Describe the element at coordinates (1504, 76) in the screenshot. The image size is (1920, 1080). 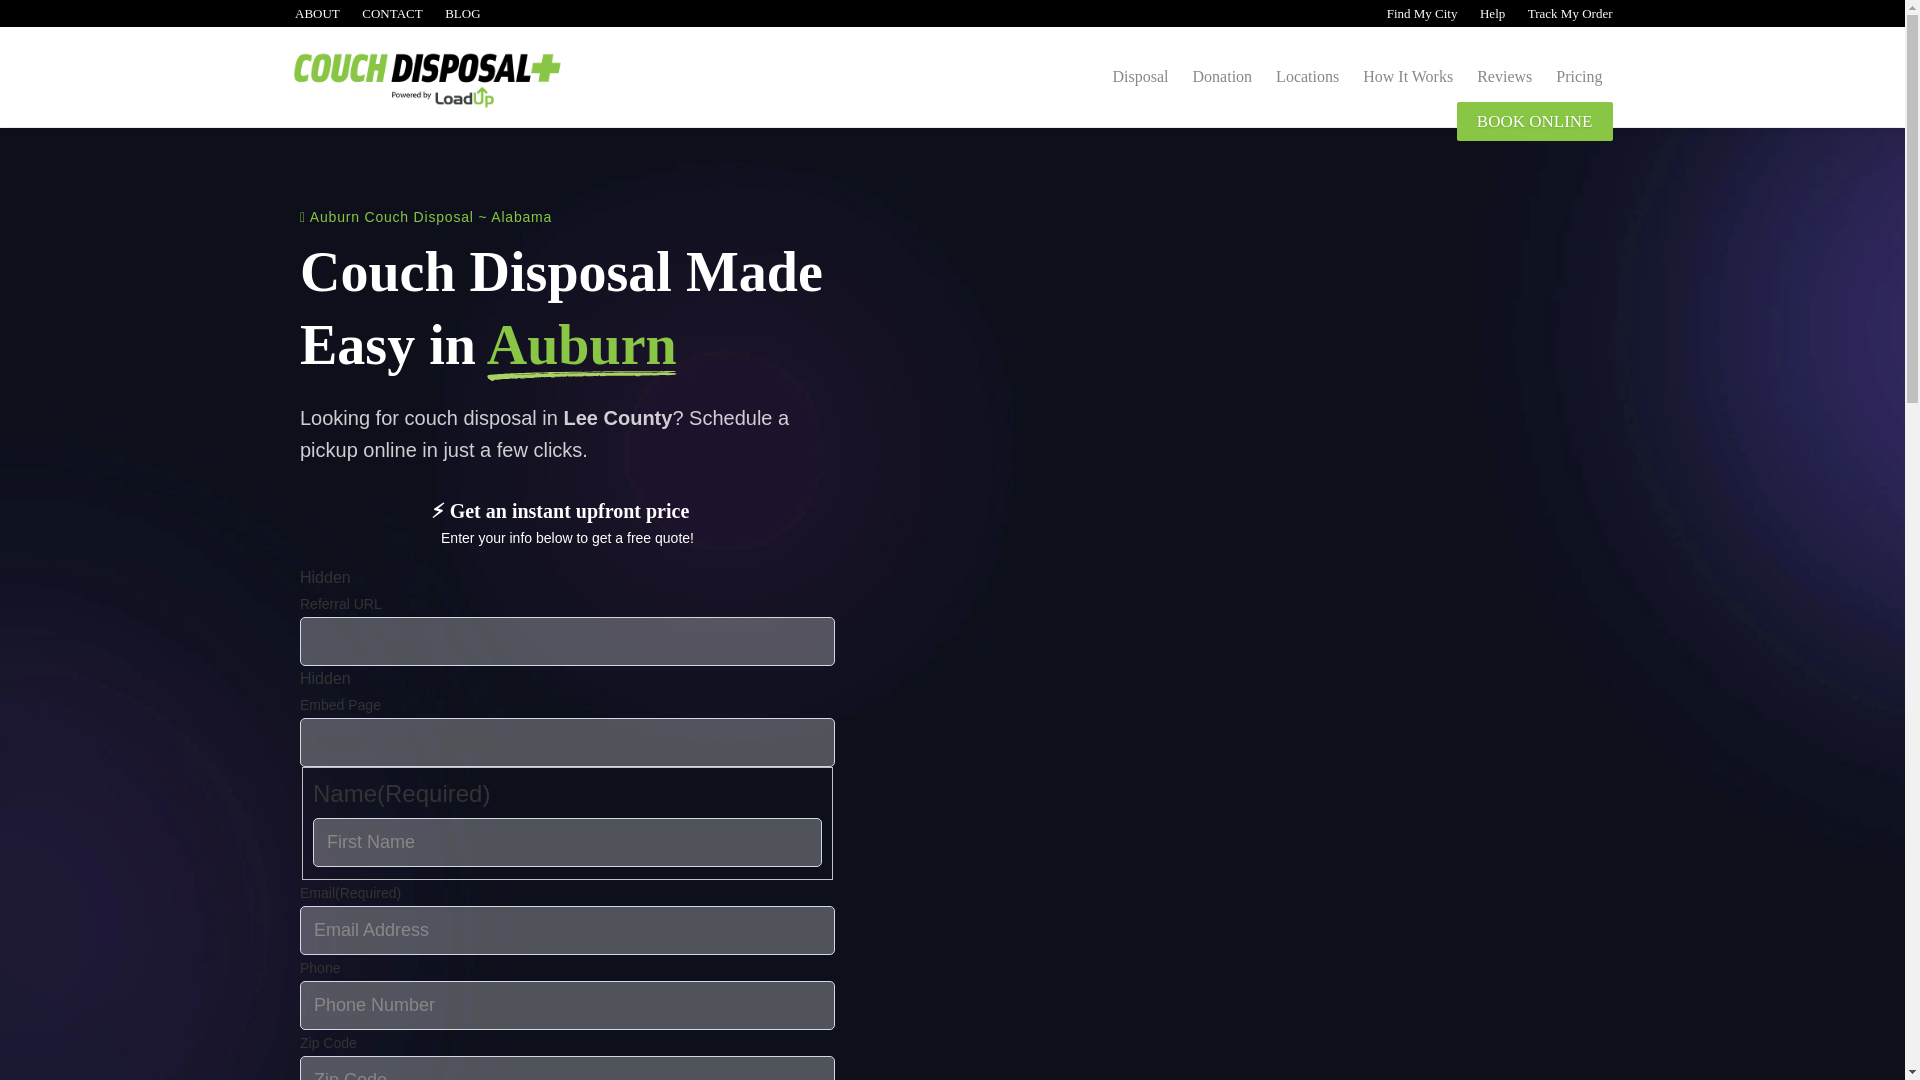
I see `Reviews` at that location.